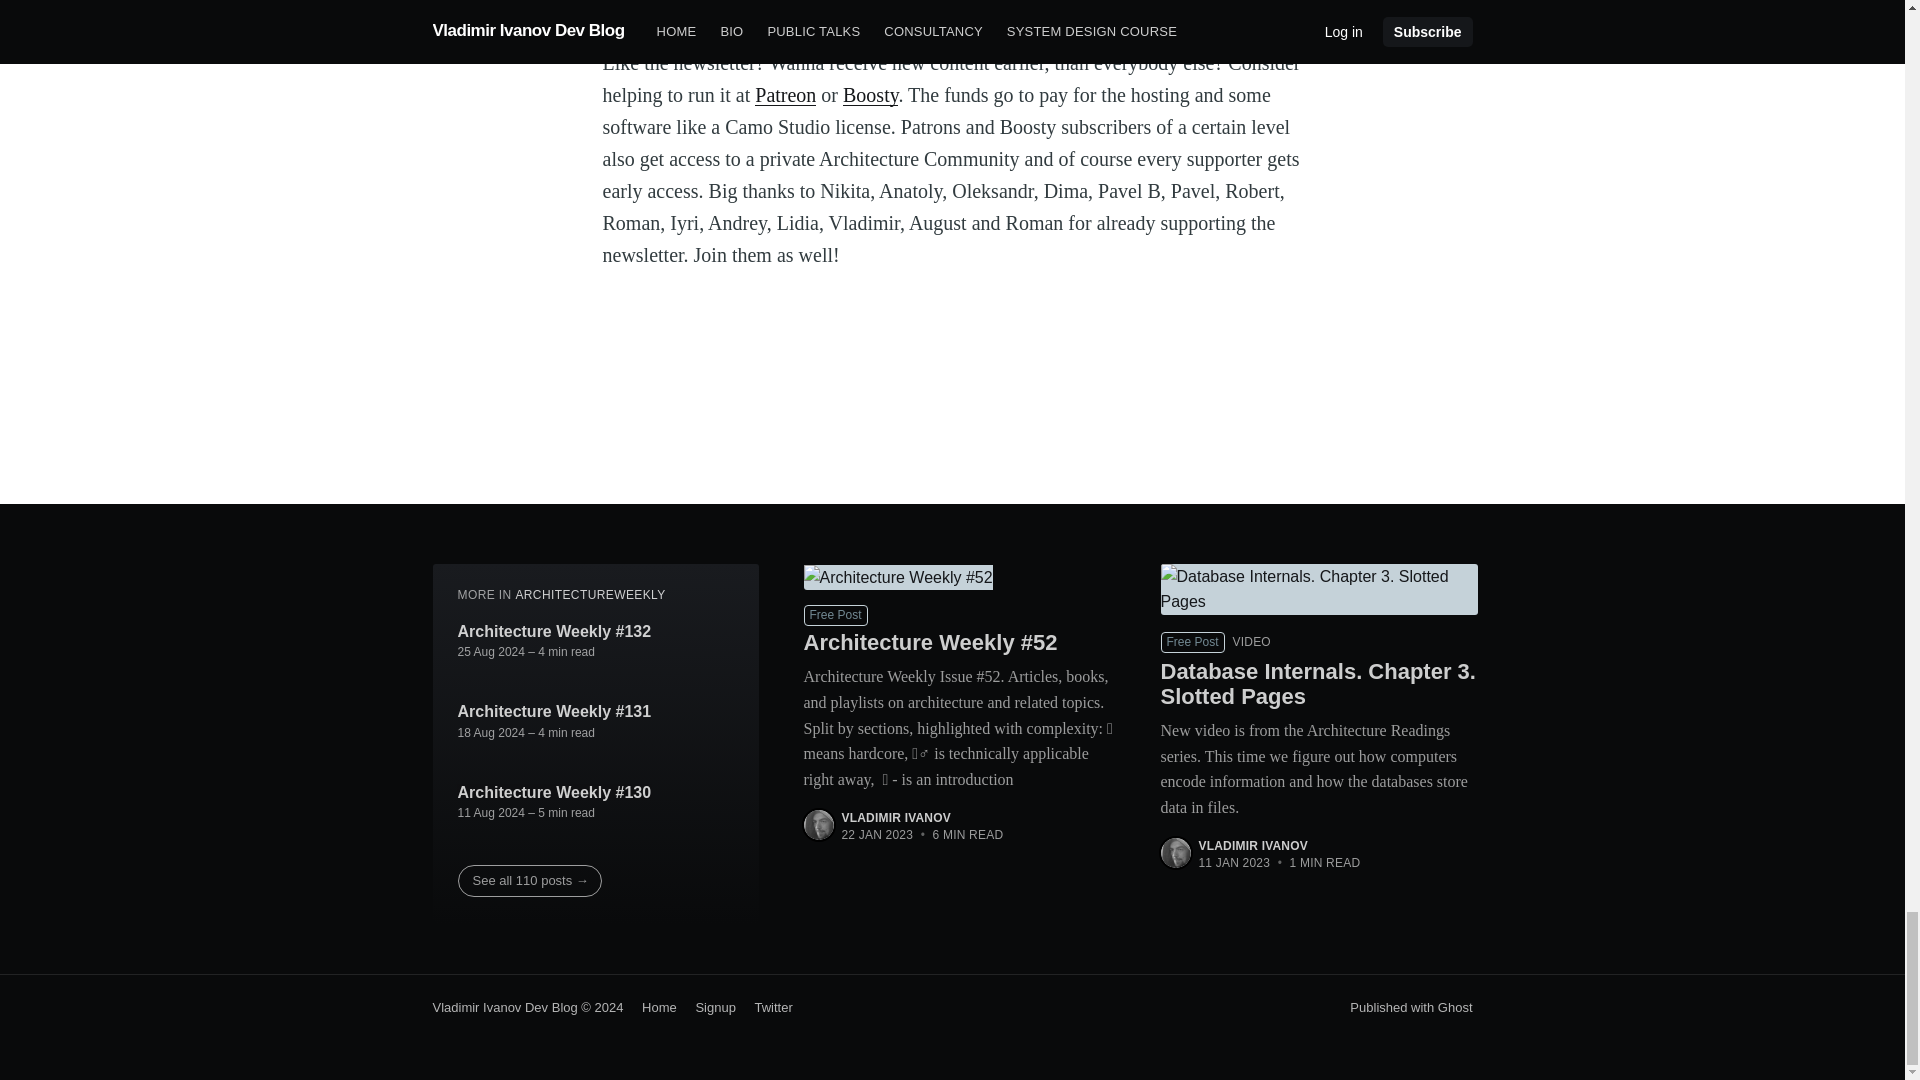  What do you see at coordinates (1252, 846) in the screenshot?
I see `VLADIMIR IVANOV` at bounding box center [1252, 846].